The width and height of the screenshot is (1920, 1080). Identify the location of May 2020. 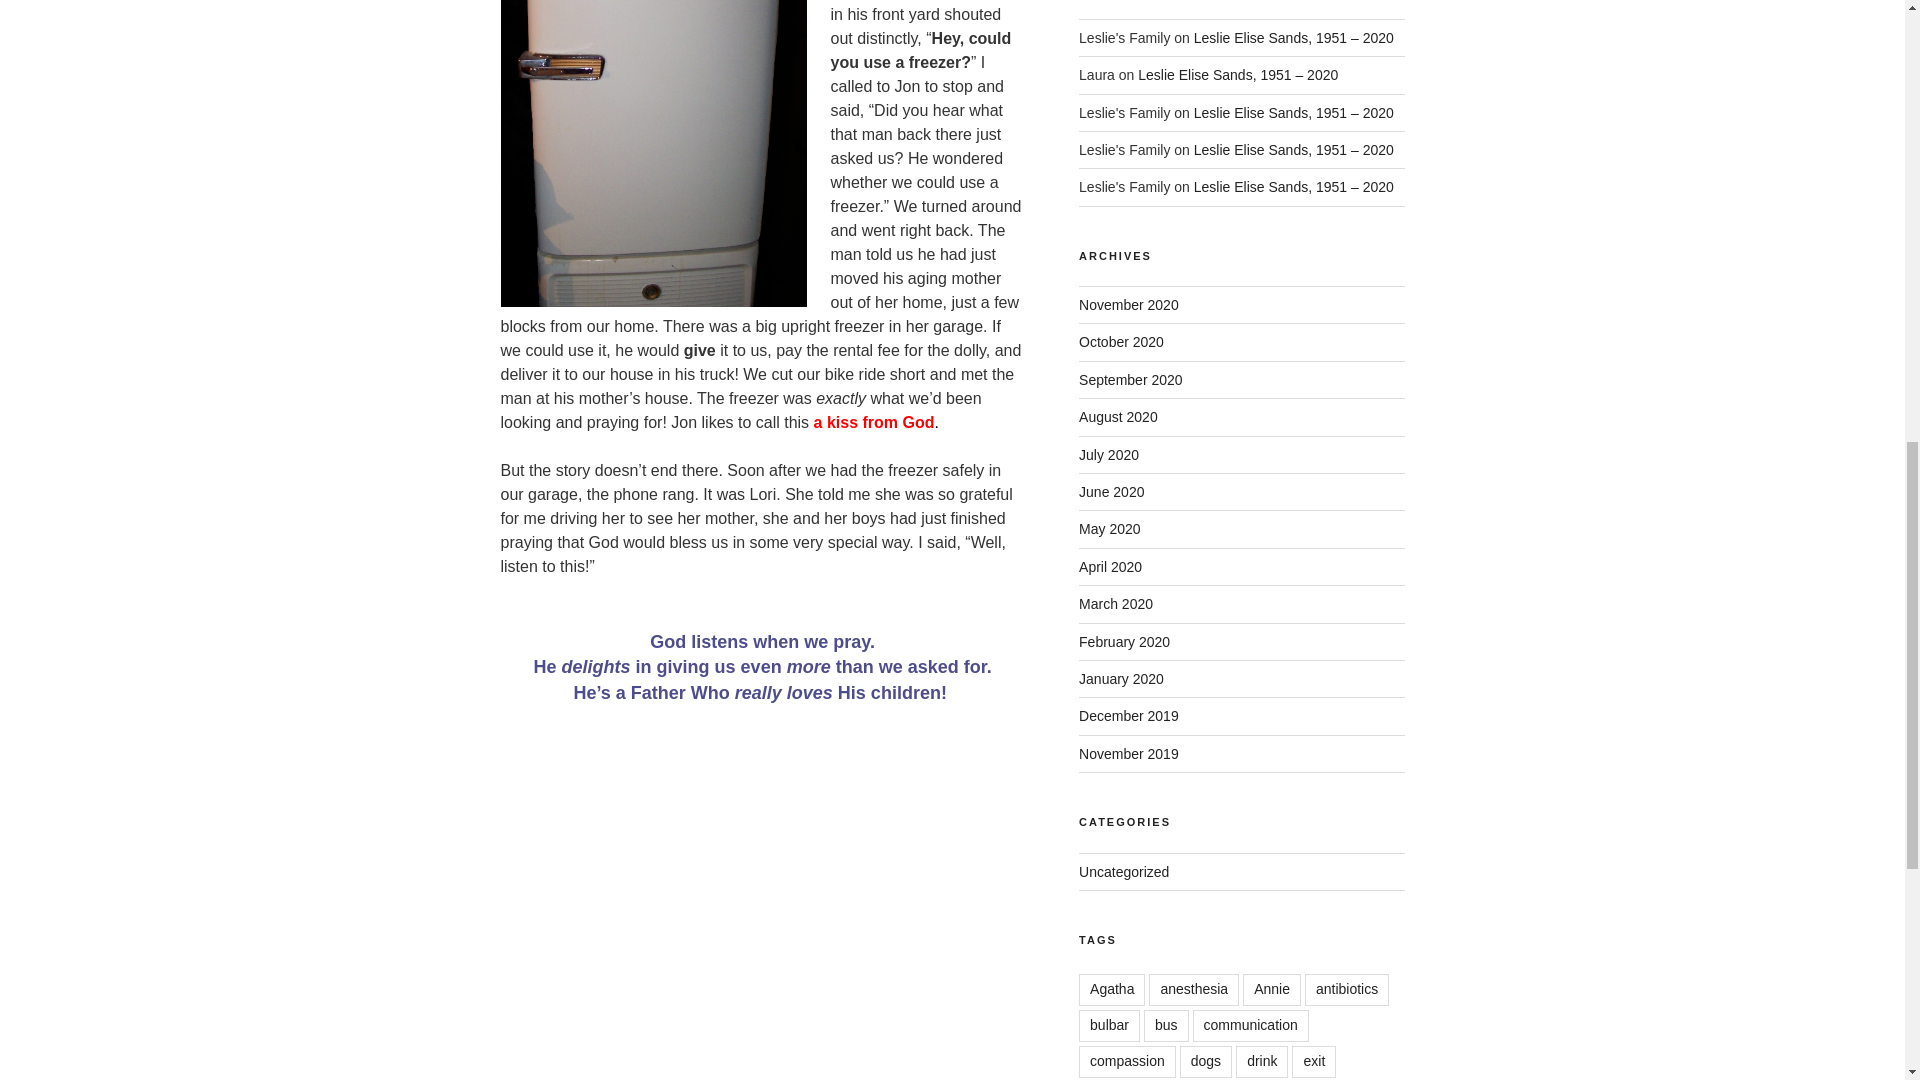
(1110, 528).